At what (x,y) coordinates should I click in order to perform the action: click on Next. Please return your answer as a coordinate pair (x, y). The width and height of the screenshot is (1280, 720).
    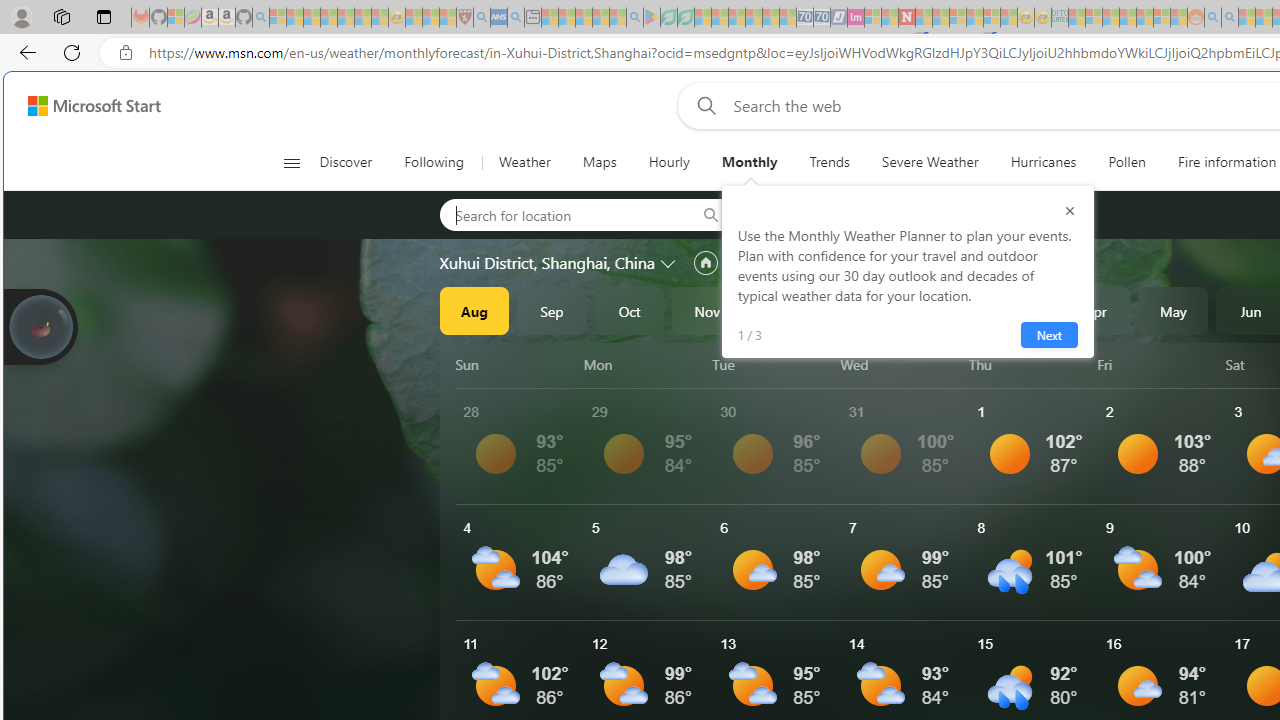
    Looking at the image, I should click on (1048, 334).